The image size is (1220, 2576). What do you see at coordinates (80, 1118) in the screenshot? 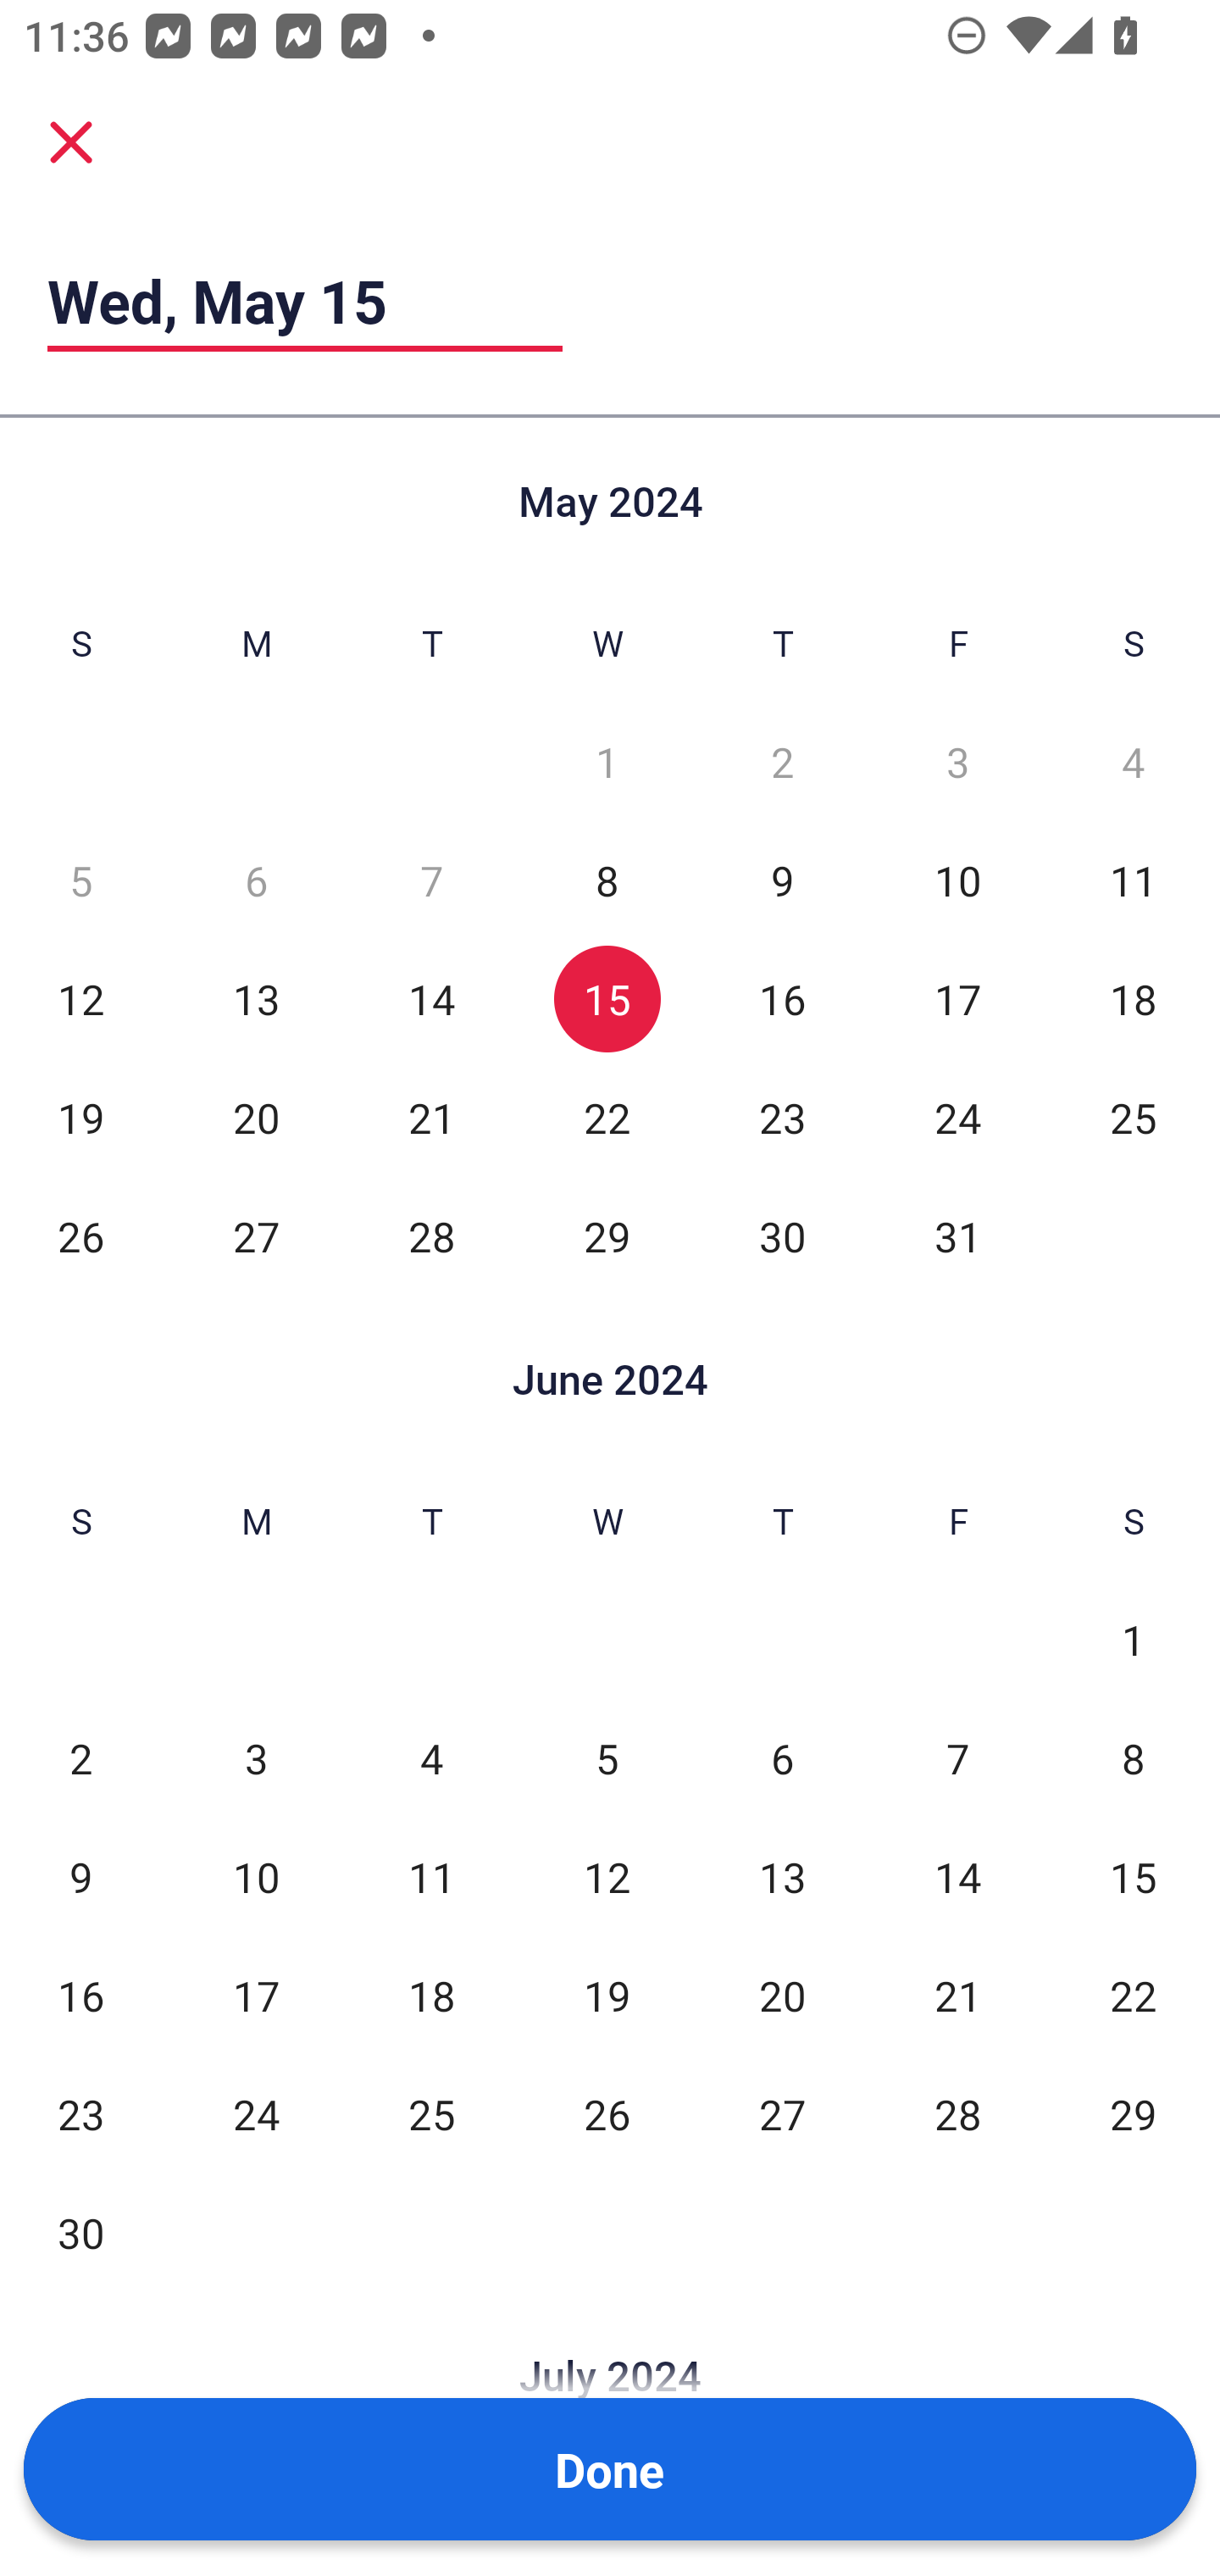
I see `19 Sun, May 19, Not Selected` at bounding box center [80, 1118].